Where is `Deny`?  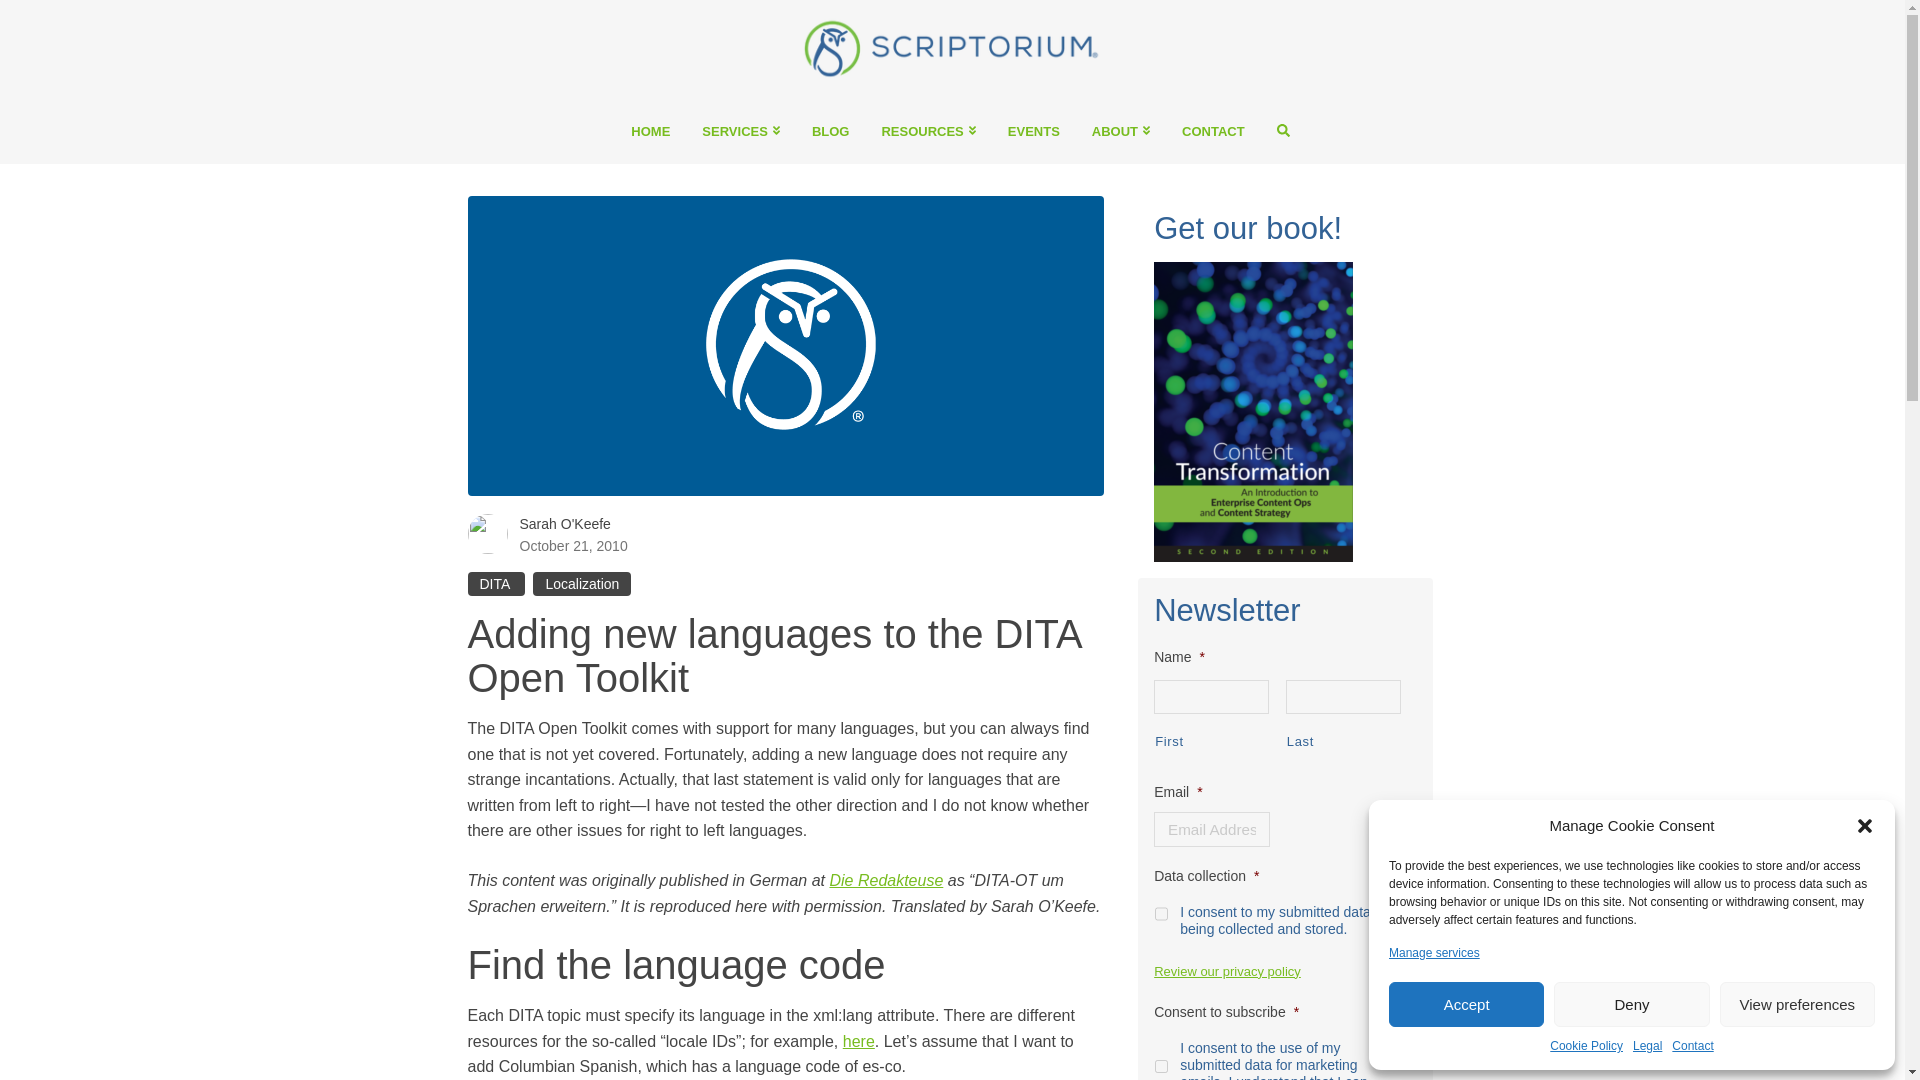 Deny is located at coordinates (1630, 1004).